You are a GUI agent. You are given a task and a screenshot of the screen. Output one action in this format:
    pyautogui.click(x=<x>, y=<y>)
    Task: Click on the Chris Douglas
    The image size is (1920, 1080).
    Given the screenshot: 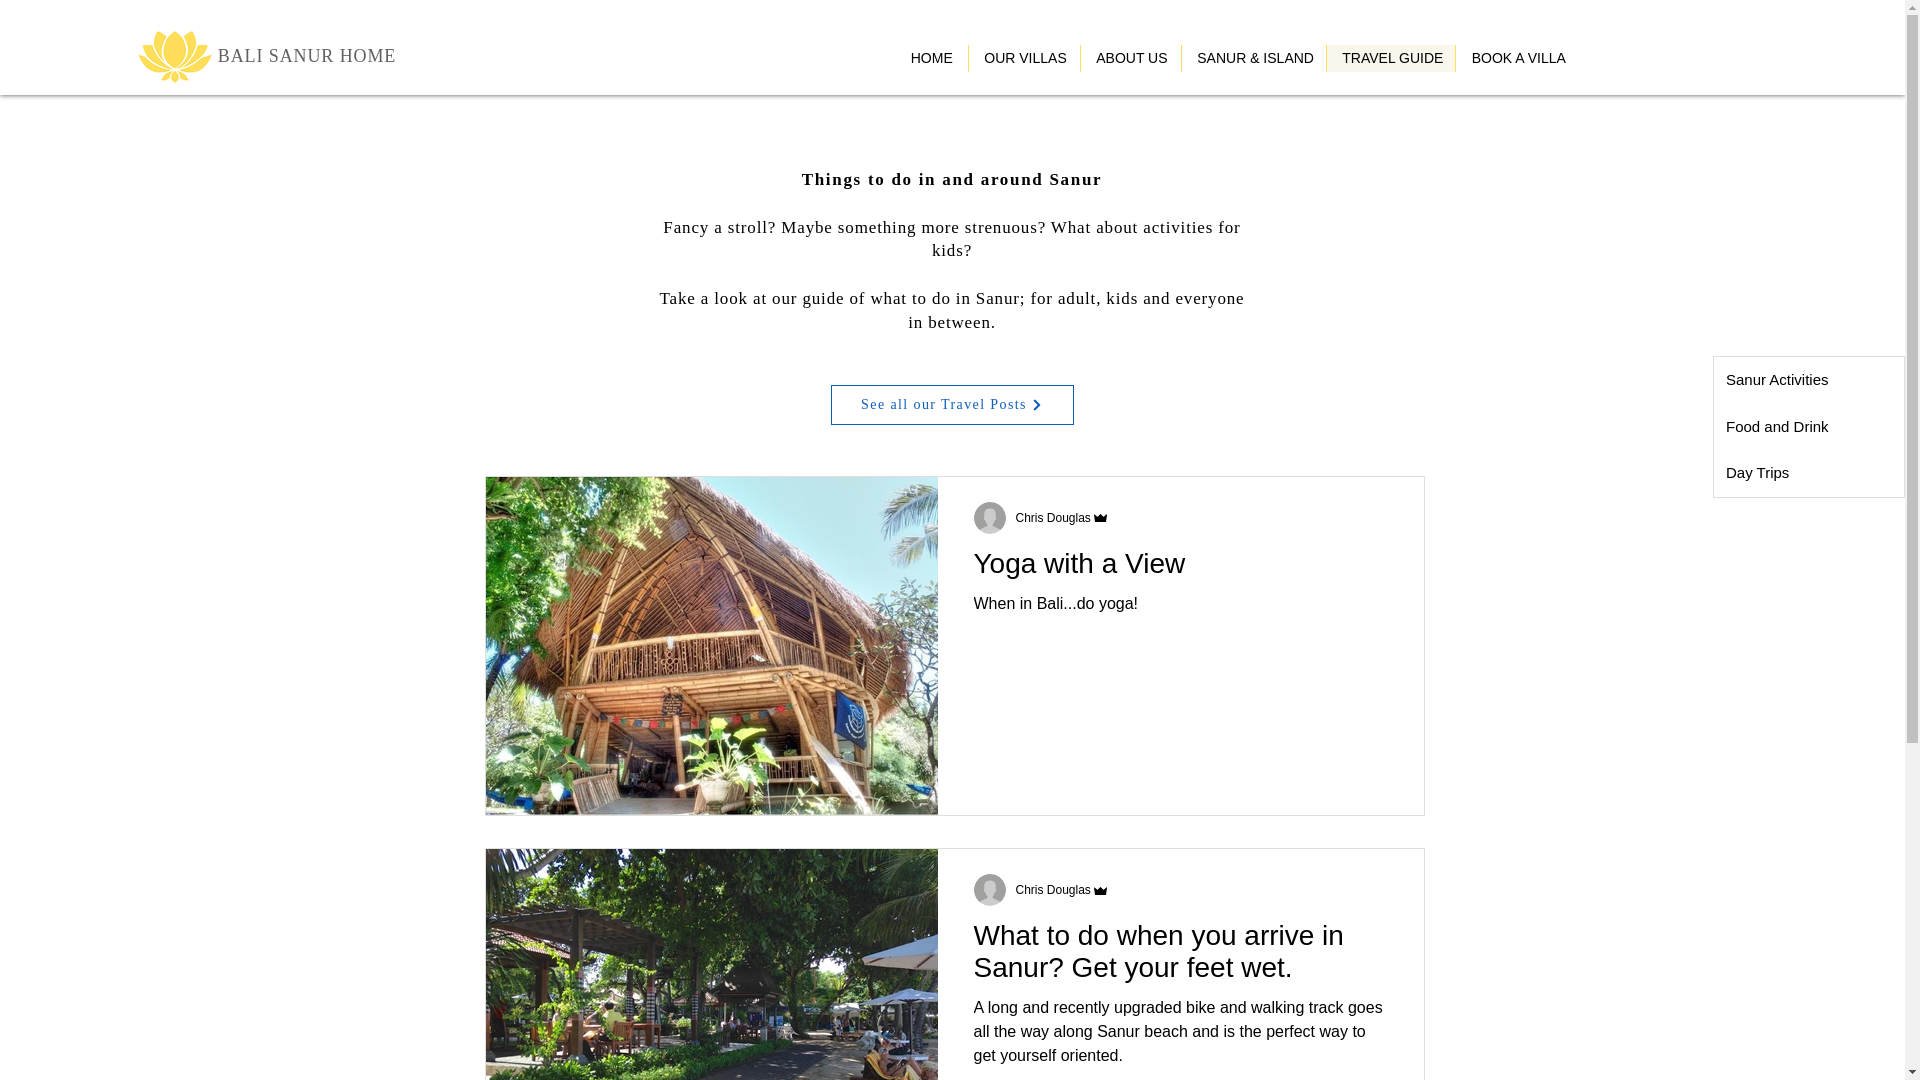 What is the action you would take?
    pyautogui.click(x=1062, y=890)
    